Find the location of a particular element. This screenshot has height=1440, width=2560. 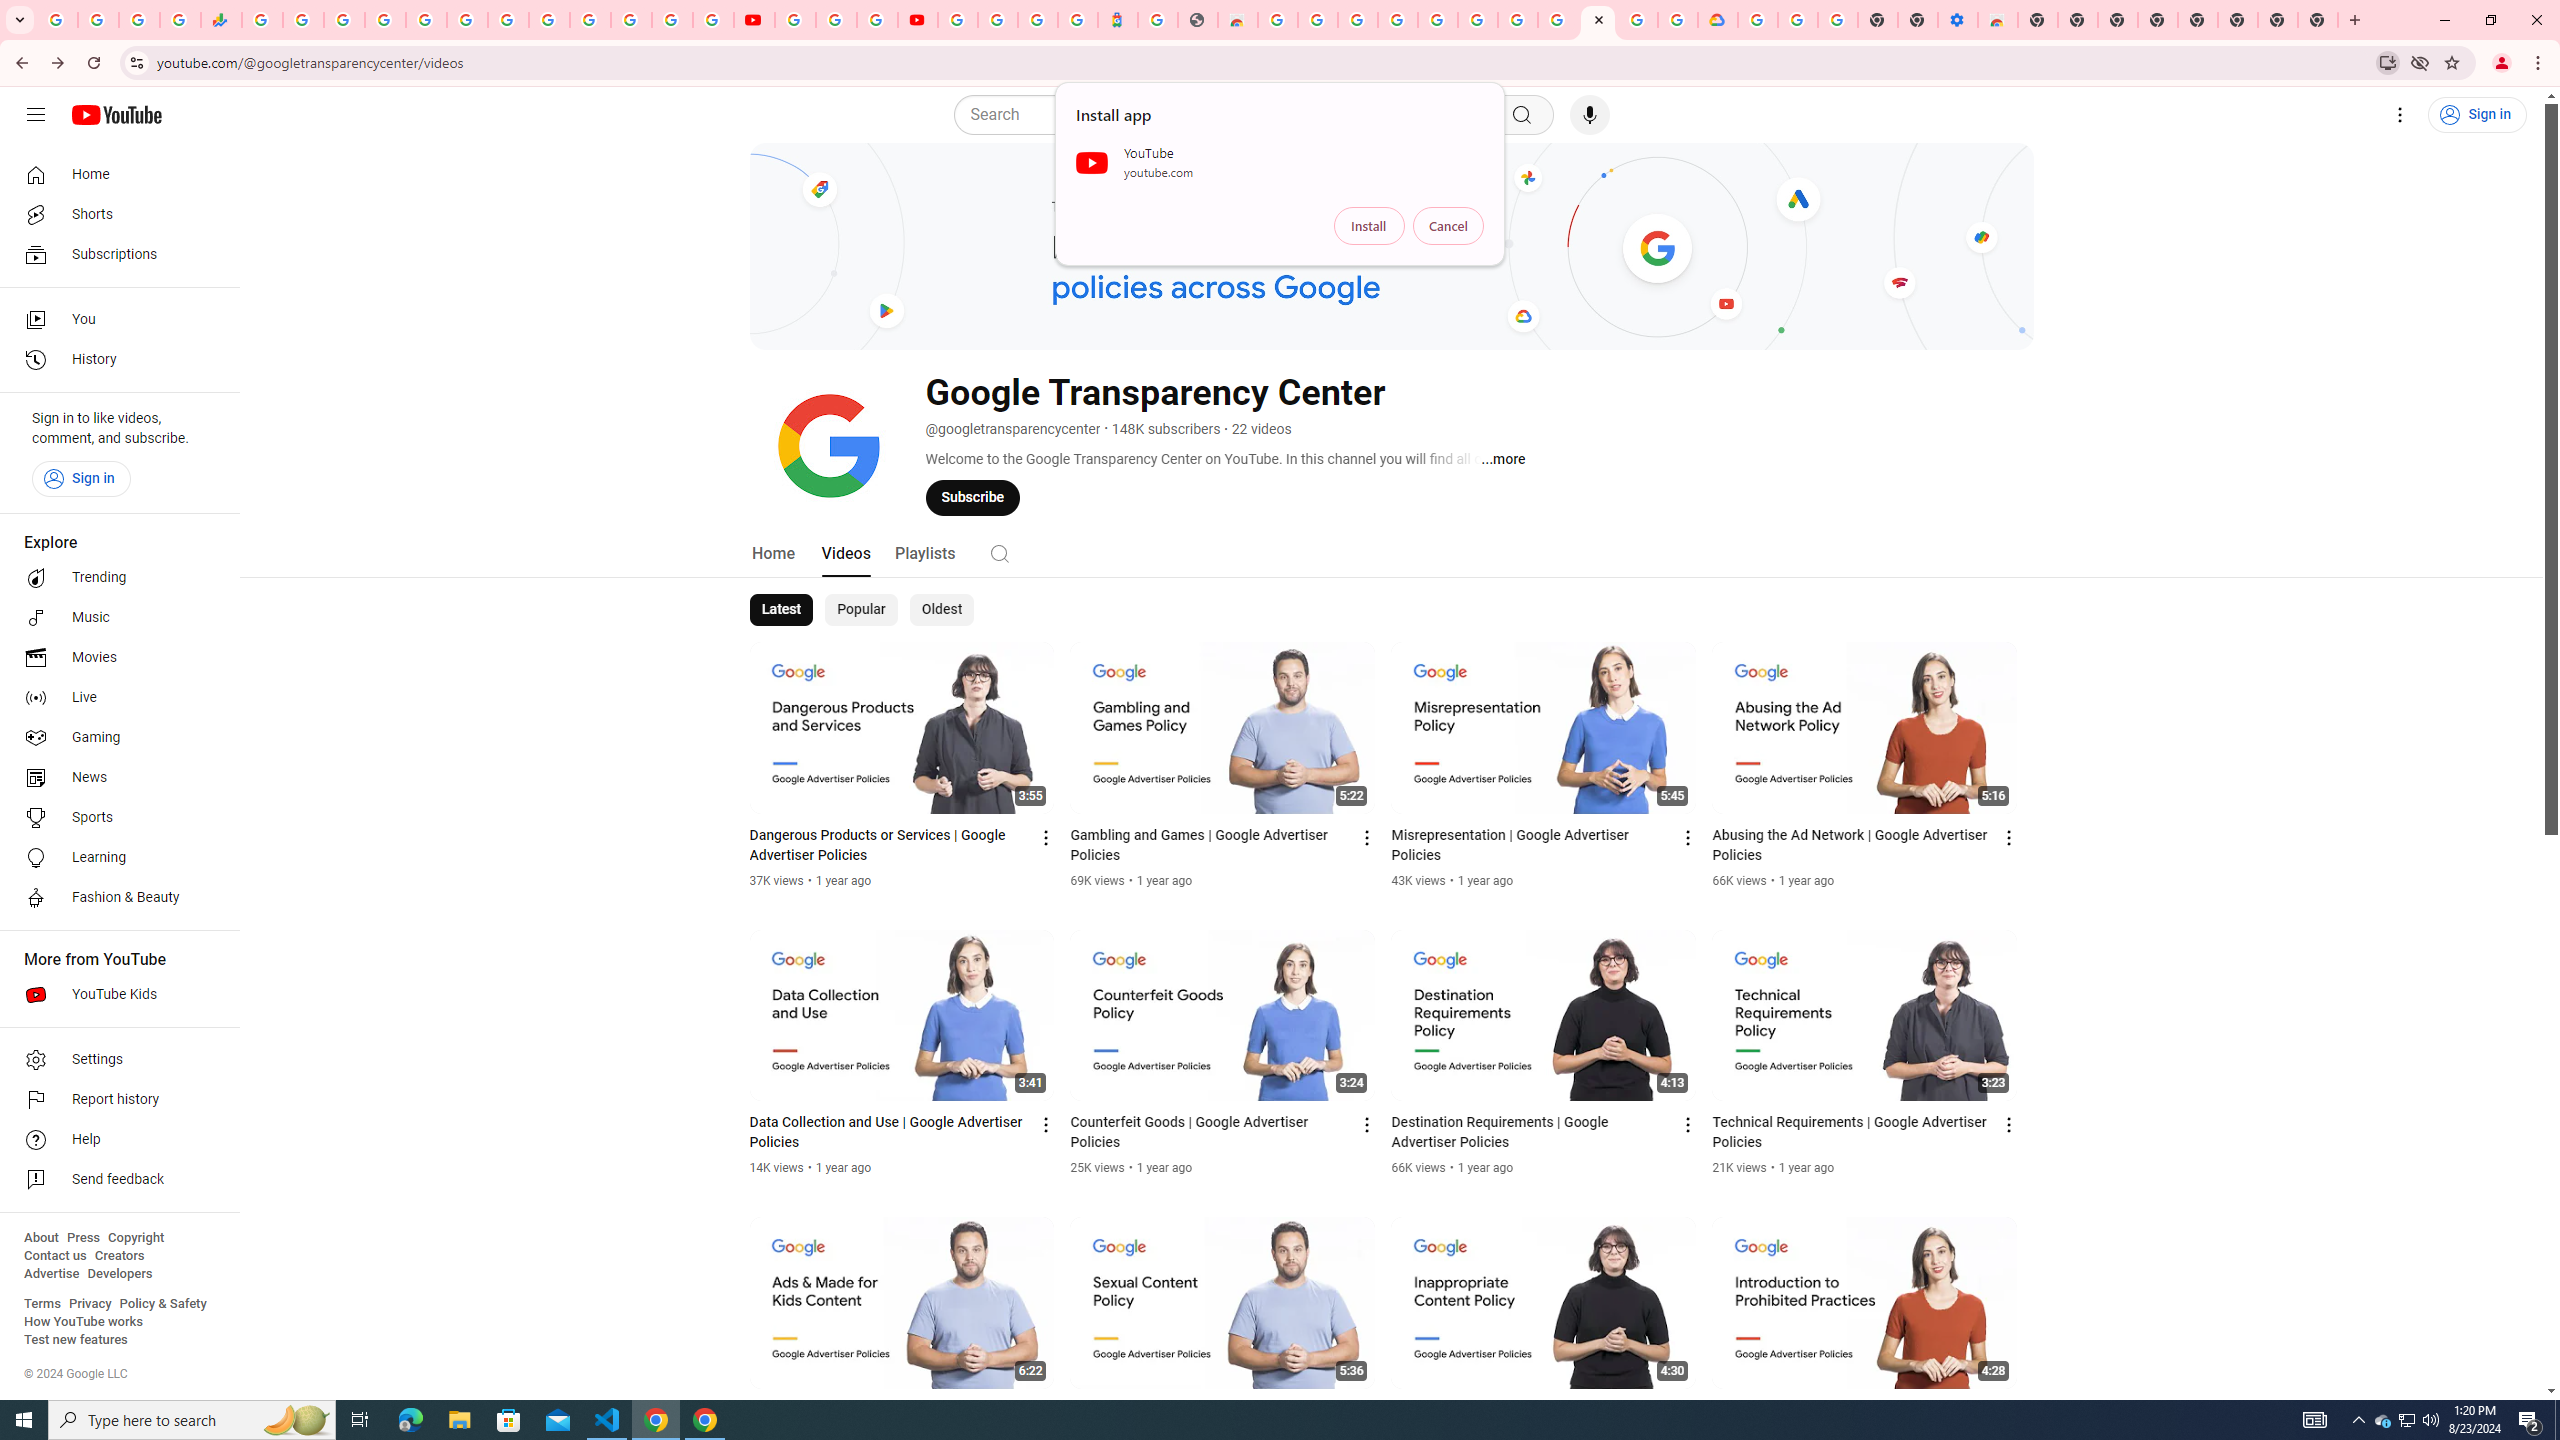

Policy & Safety is located at coordinates (162, 1304).